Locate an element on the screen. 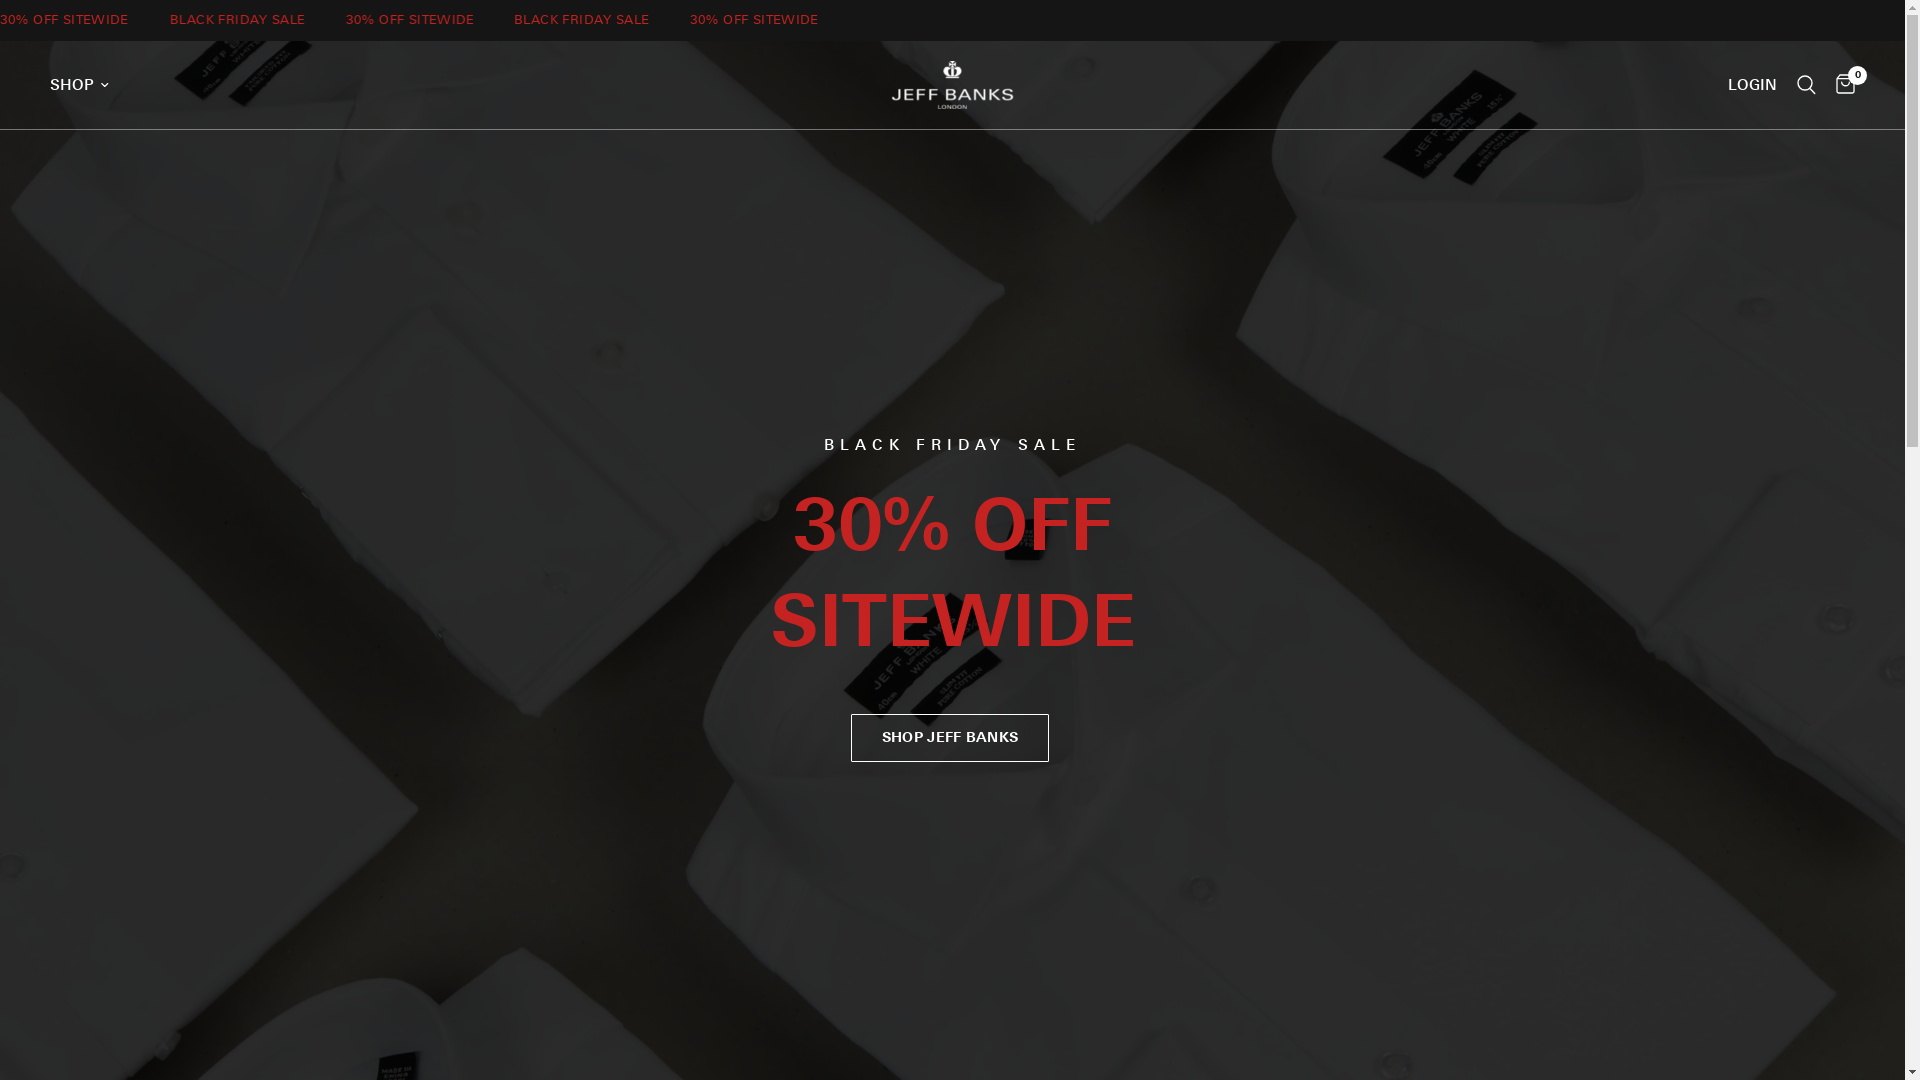 This screenshot has width=1920, height=1080. 0 is located at coordinates (1840, 85).